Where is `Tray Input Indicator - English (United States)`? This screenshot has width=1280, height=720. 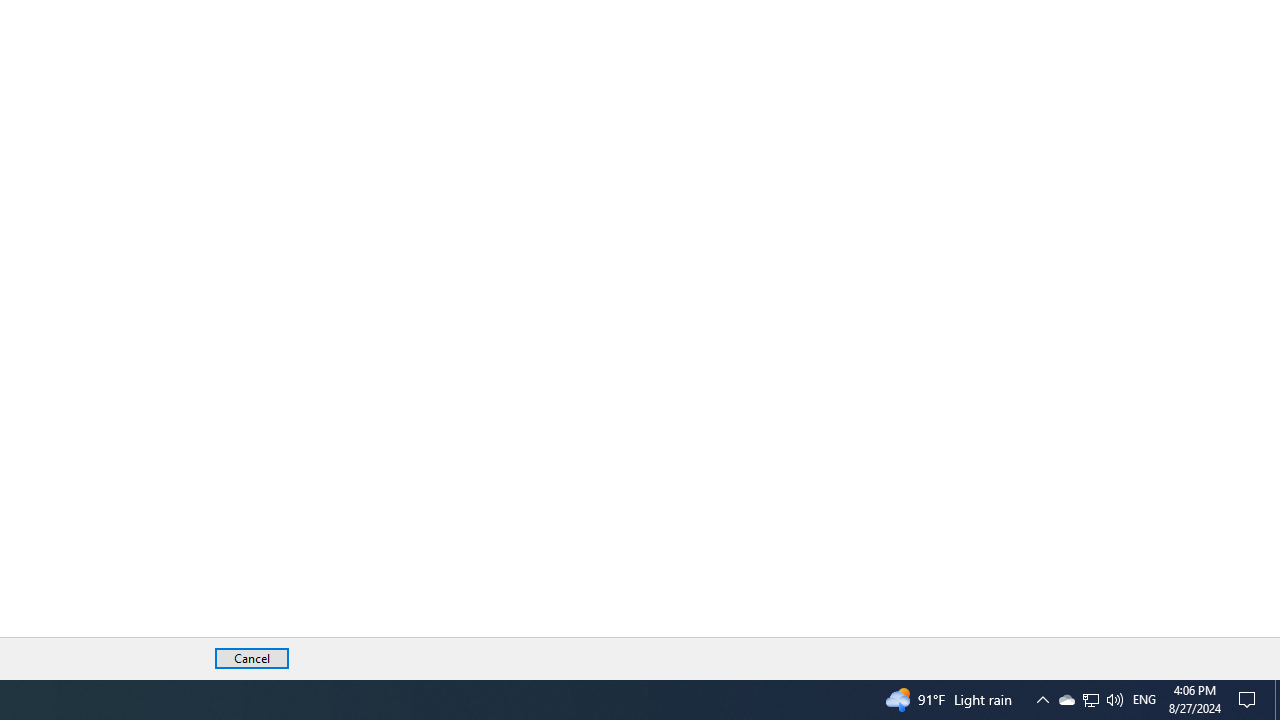 Tray Input Indicator - English (United States) is located at coordinates (1144, 700).